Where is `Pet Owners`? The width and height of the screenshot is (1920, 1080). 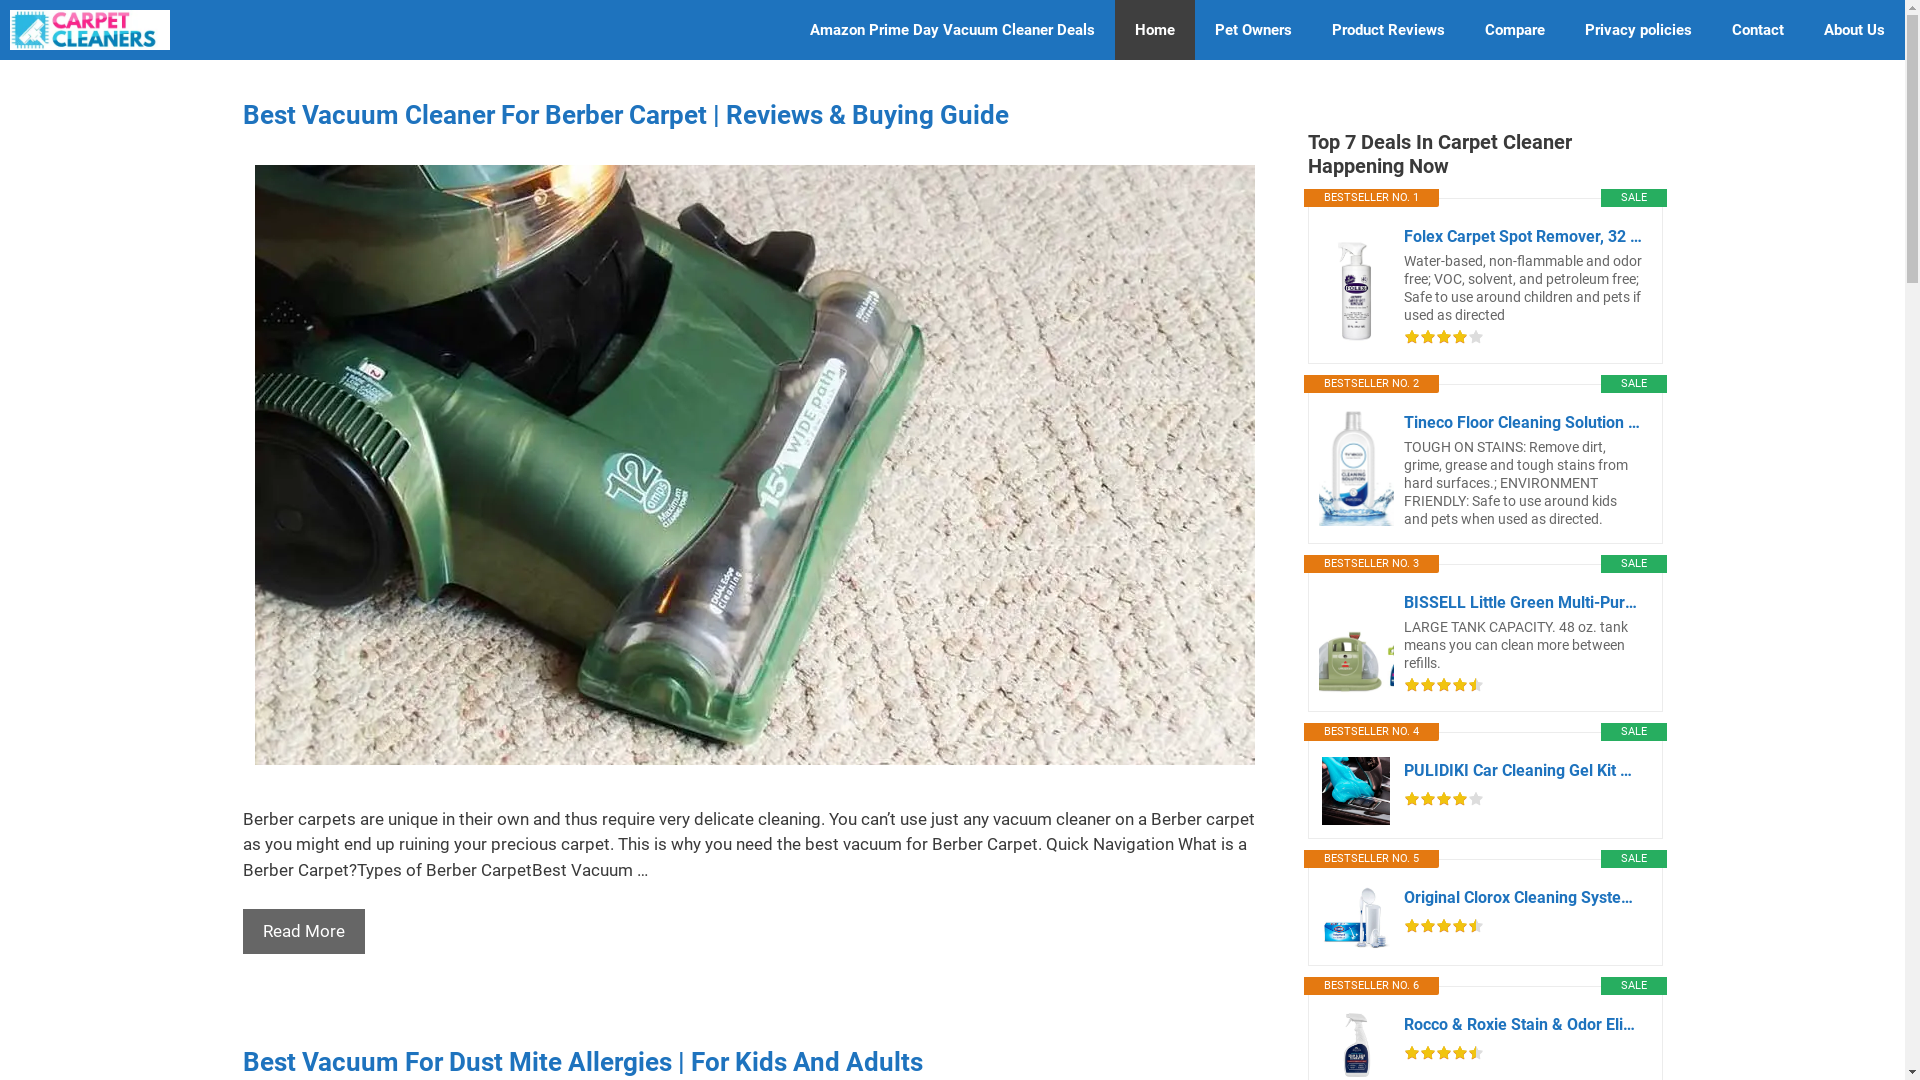 Pet Owners is located at coordinates (1254, 30).